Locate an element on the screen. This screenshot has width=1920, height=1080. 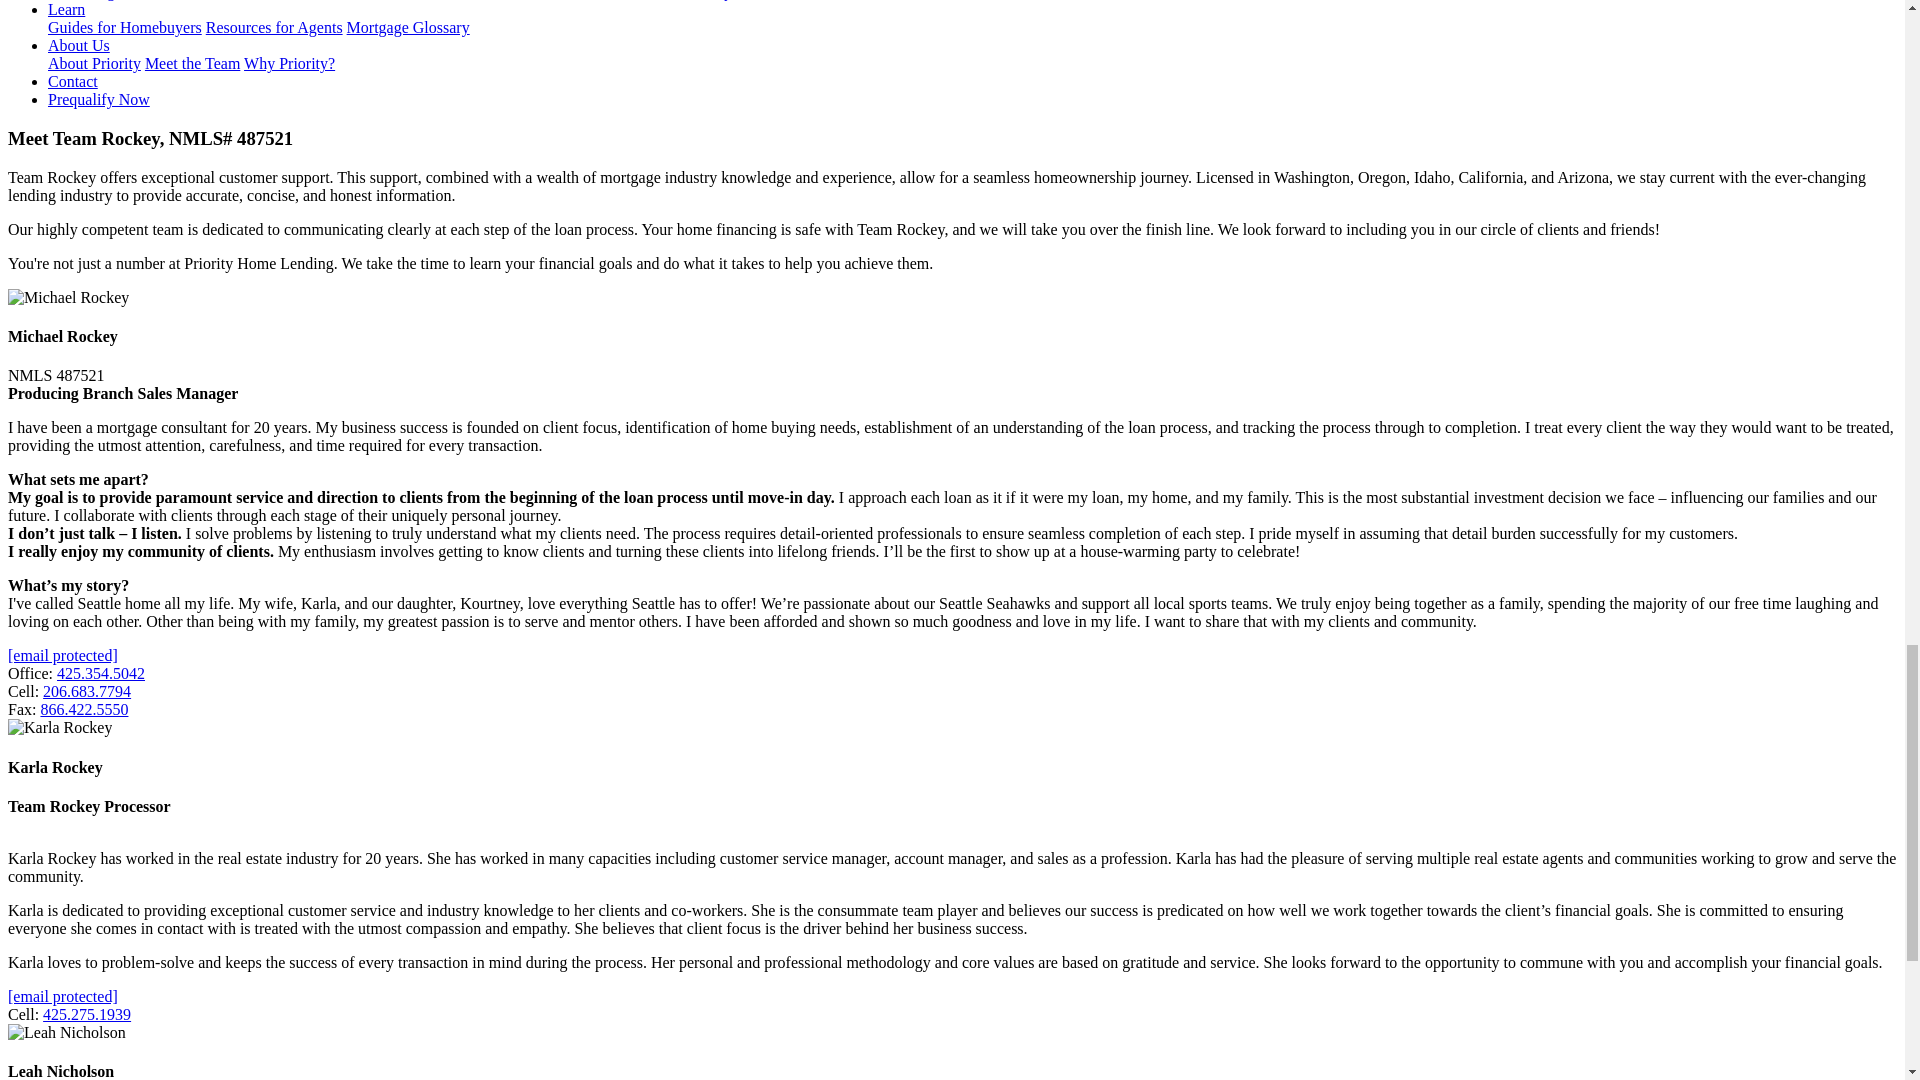
866.422.5550 is located at coordinates (84, 709).